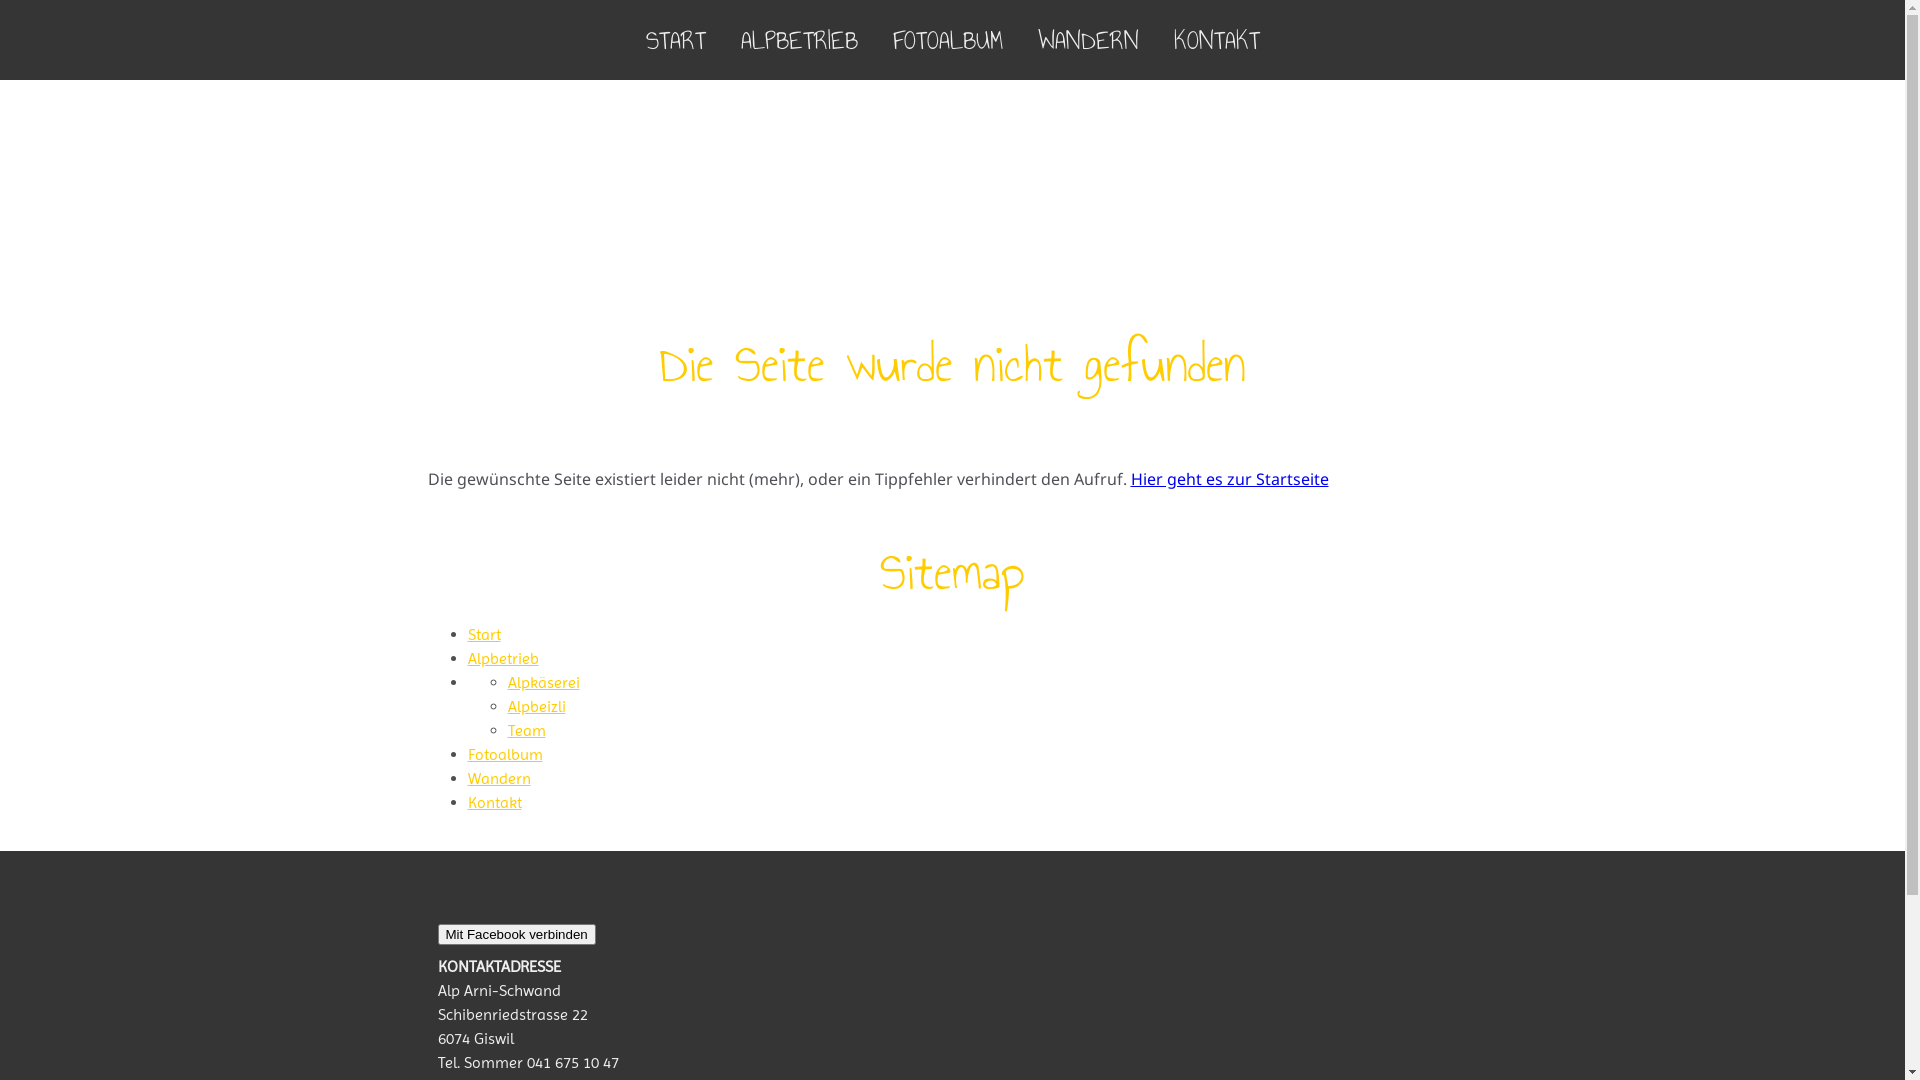  Describe the element at coordinates (504, 658) in the screenshot. I see `Alpbetrieb` at that location.